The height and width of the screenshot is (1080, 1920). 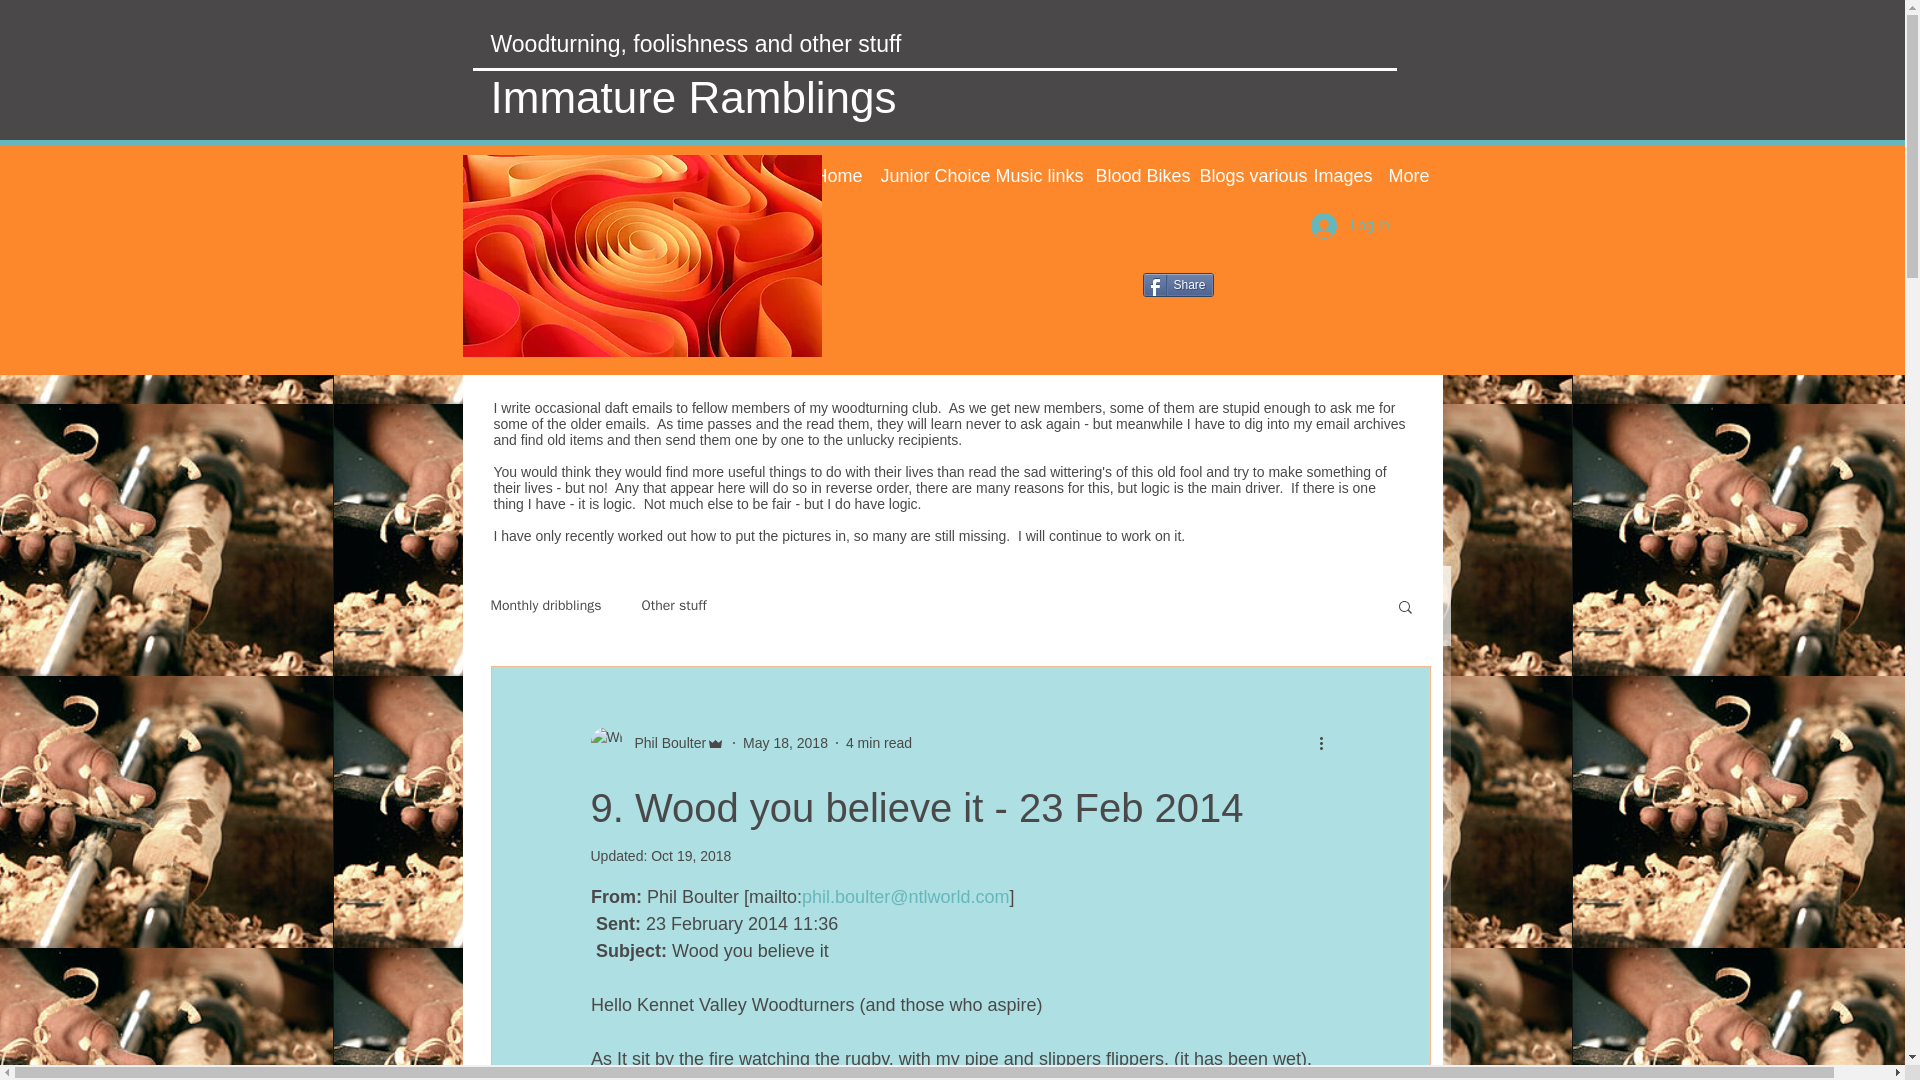 What do you see at coordinates (544, 606) in the screenshot?
I see `Monthly dribblings` at bounding box center [544, 606].